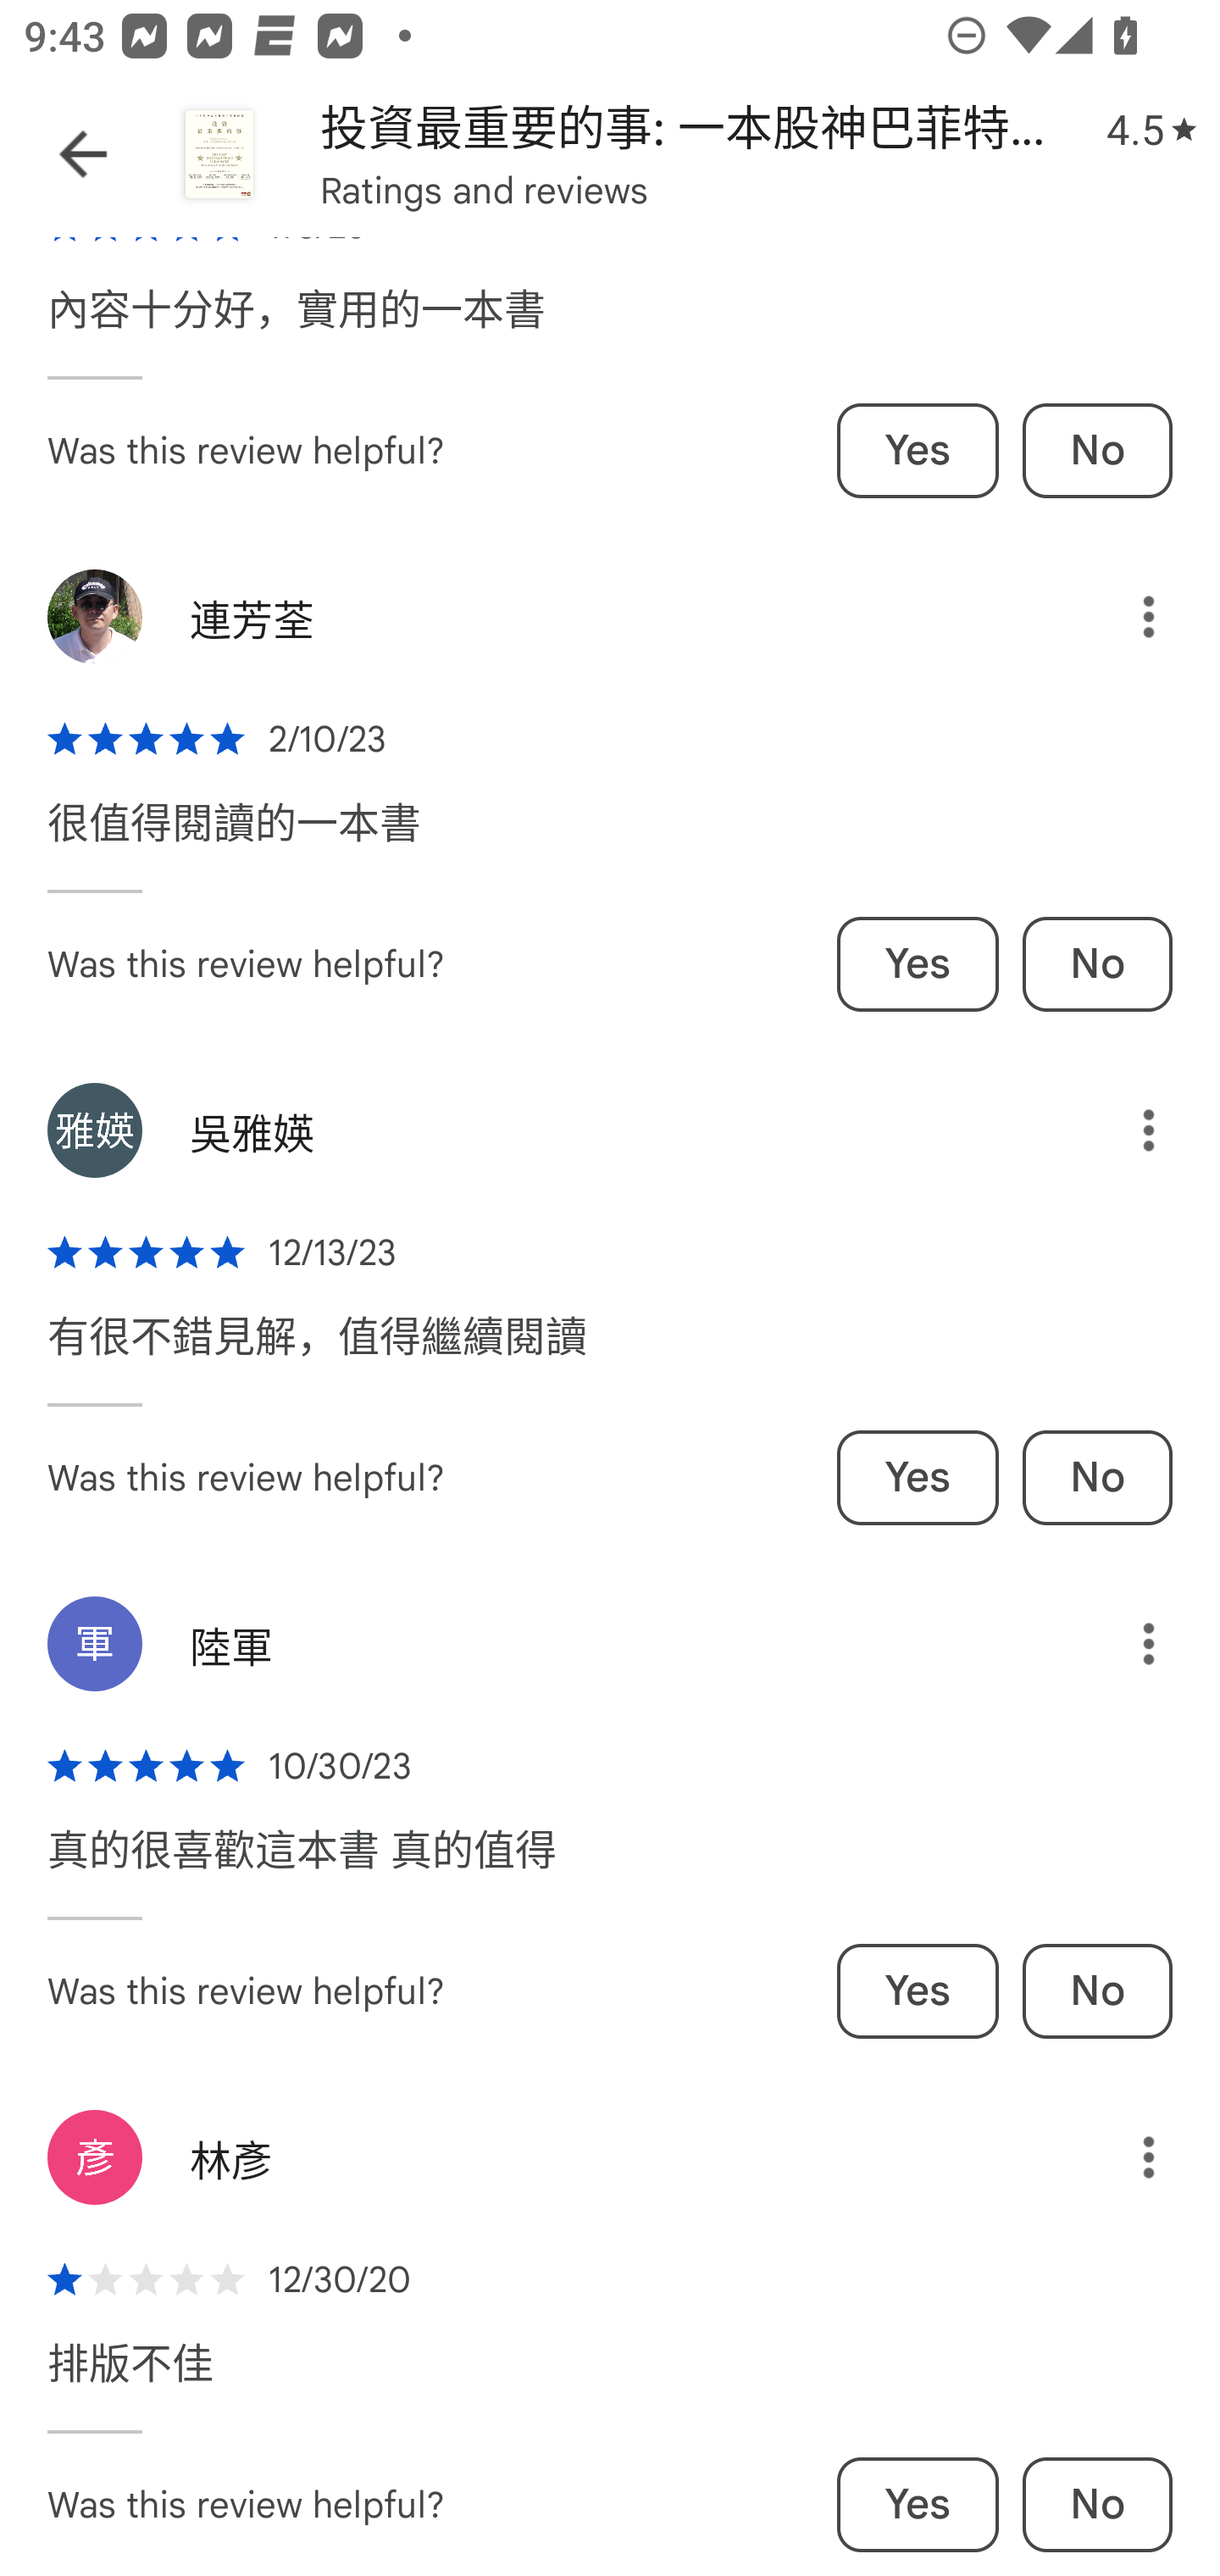 This screenshot has height=2576, width=1220. Describe the element at coordinates (83, 154) in the screenshot. I see `Navigate up` at that location.